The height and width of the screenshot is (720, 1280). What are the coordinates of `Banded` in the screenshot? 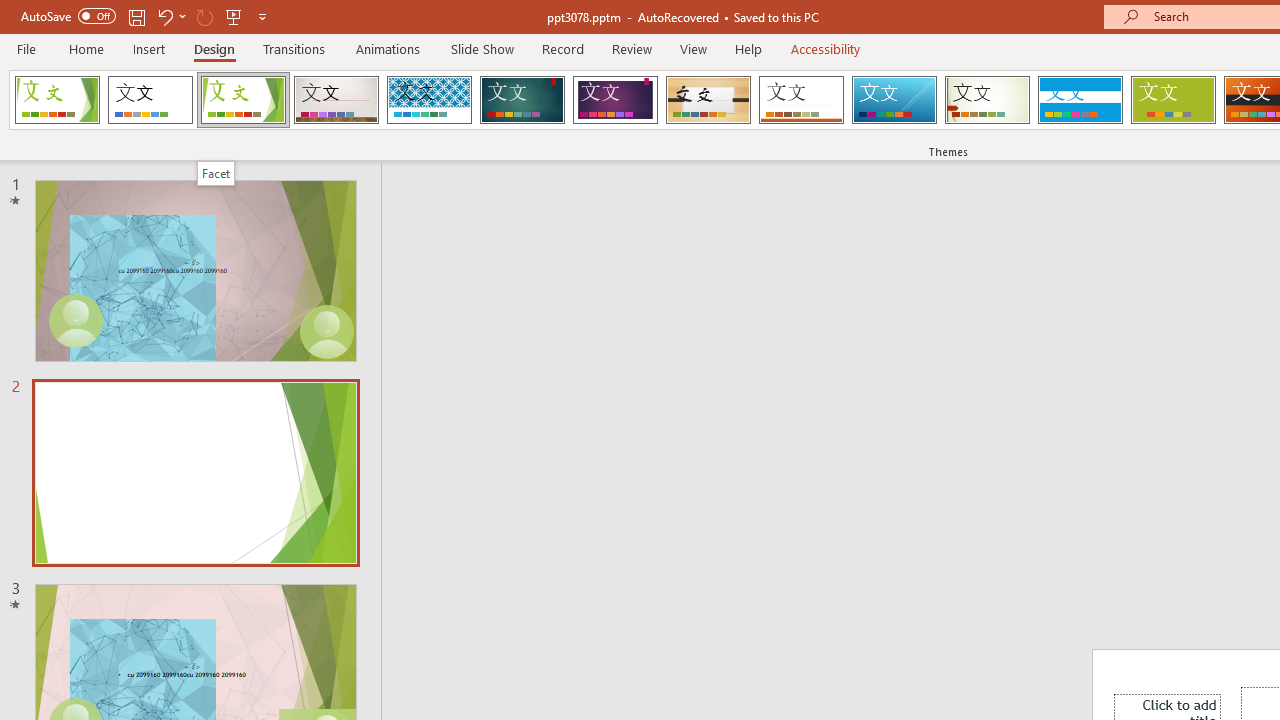 It's located at (1080, 100).